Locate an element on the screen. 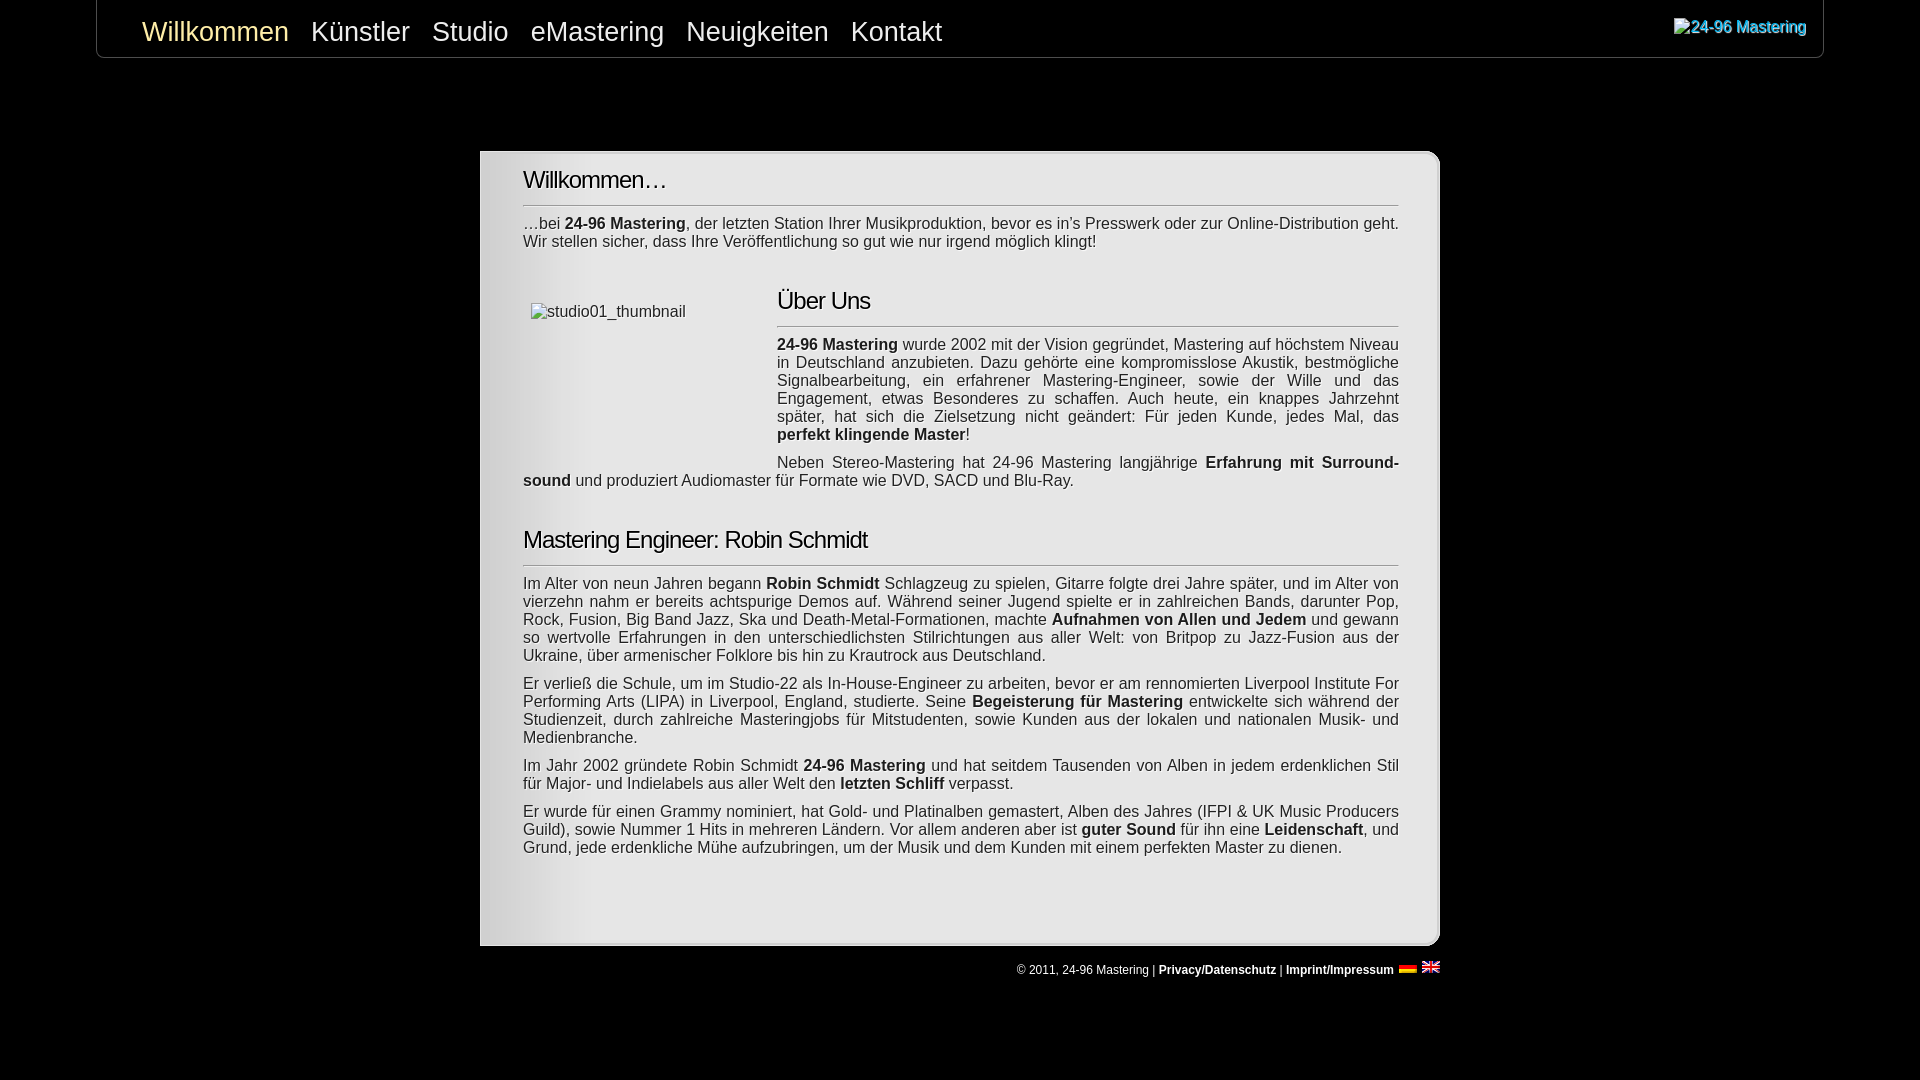  Privacy/Datenschutz is located at coordinates (1218, 970).